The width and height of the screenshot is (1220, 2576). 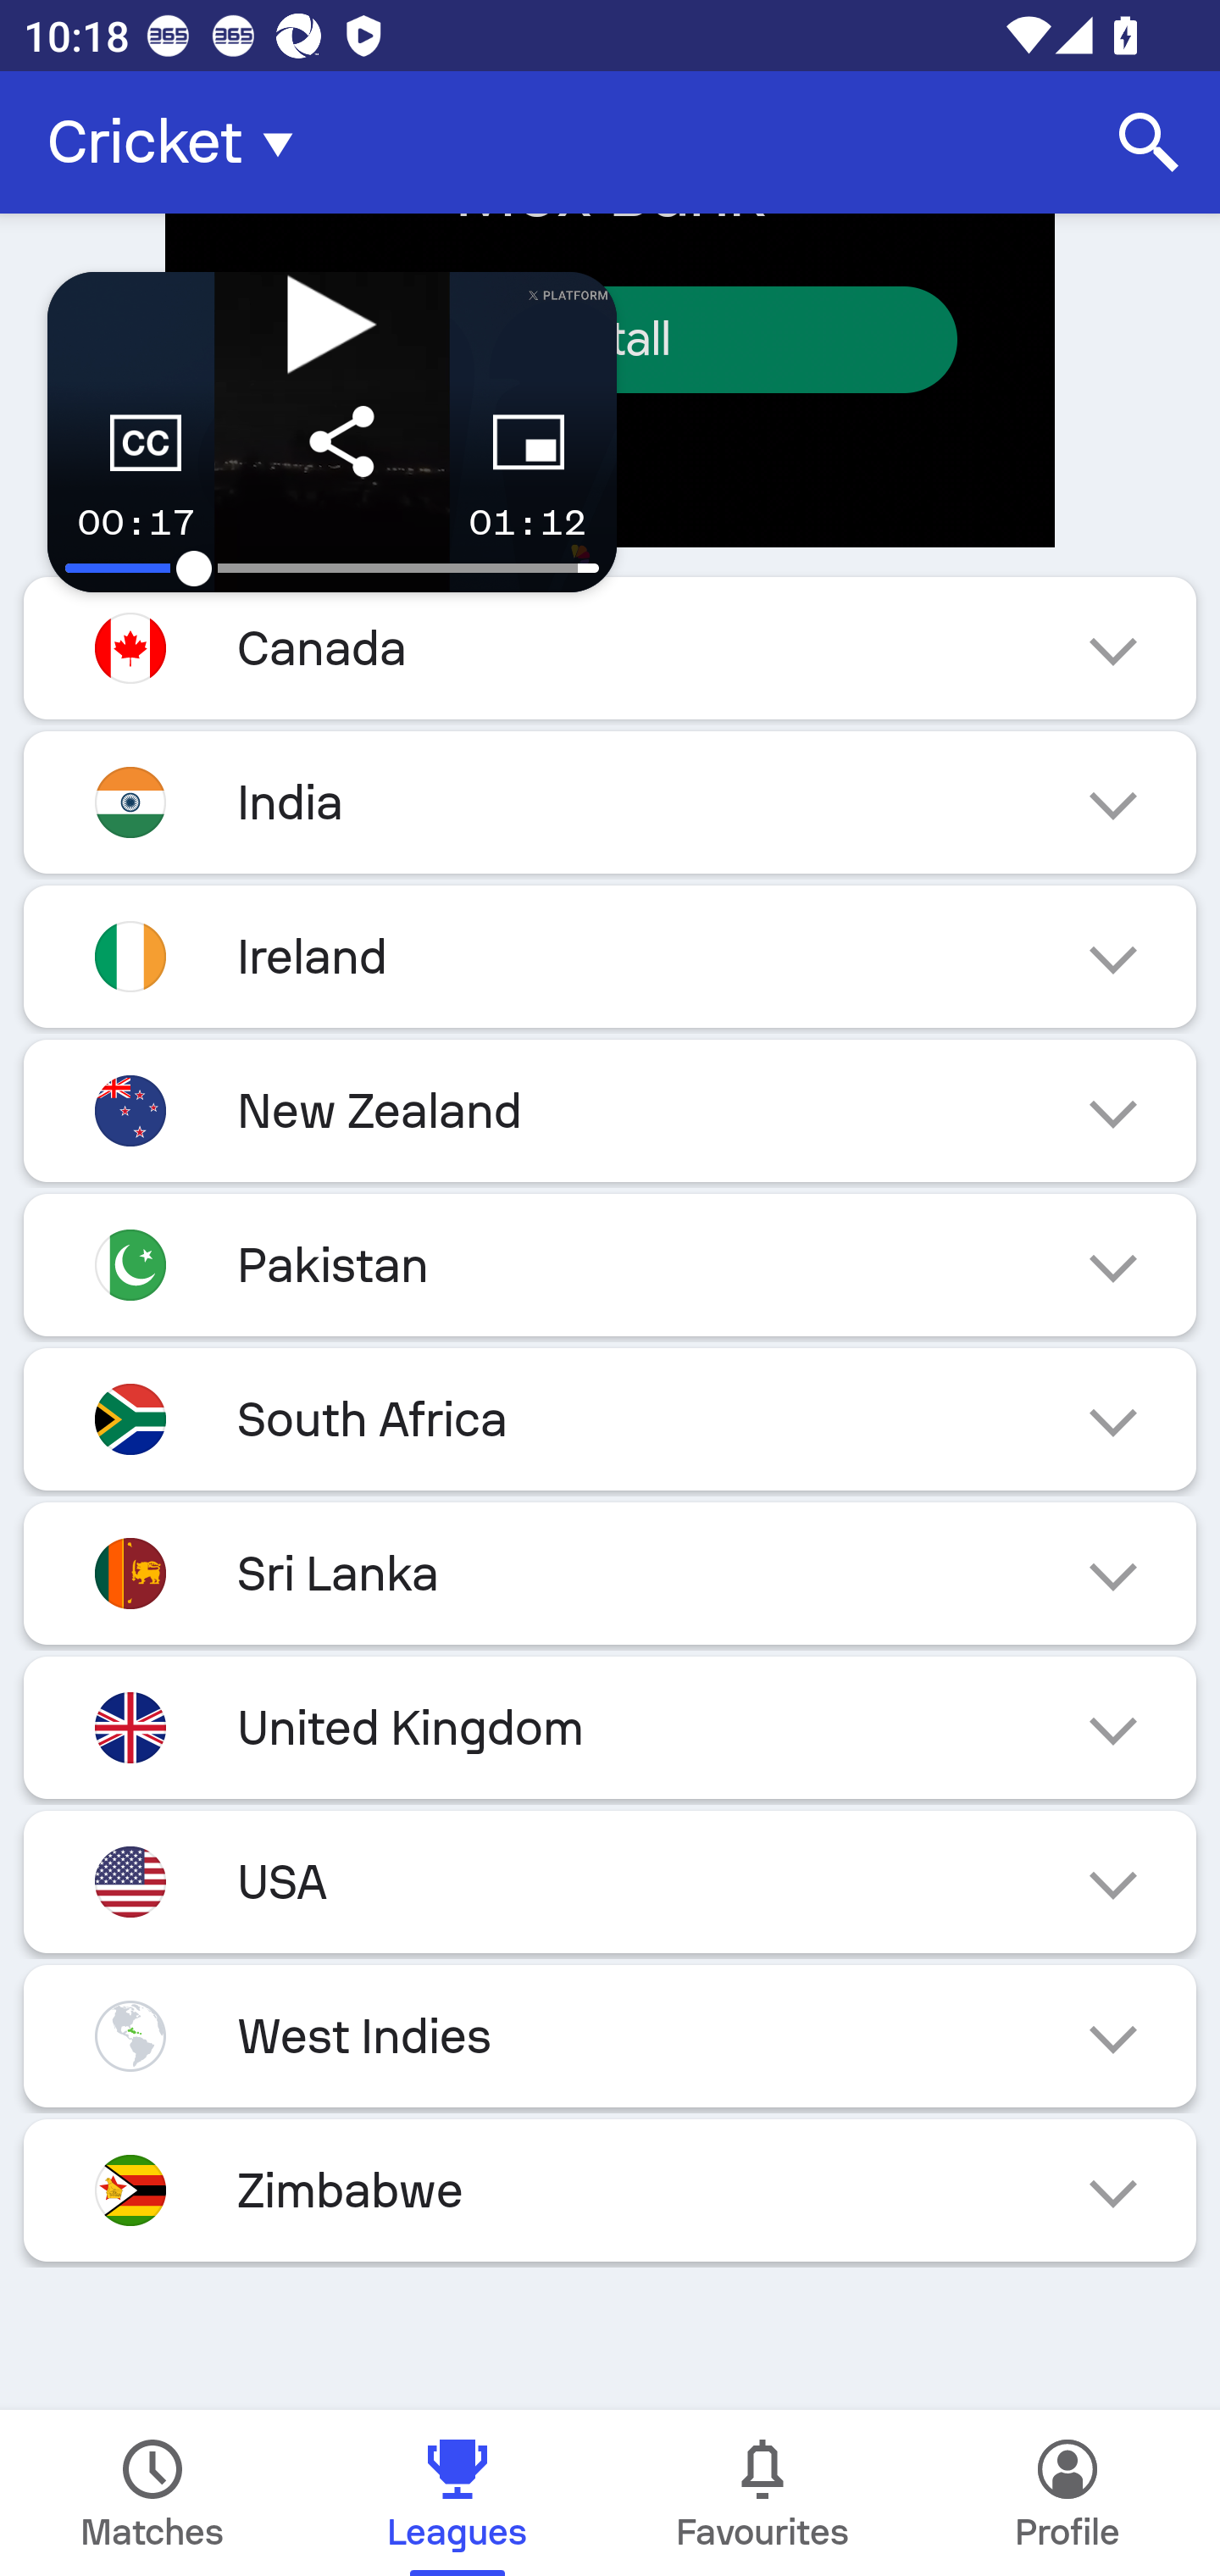 What do you see at coordinates (610, 1573) in the screenshot?
I see `Sri Lanka` at bounding box center [610, 1573].